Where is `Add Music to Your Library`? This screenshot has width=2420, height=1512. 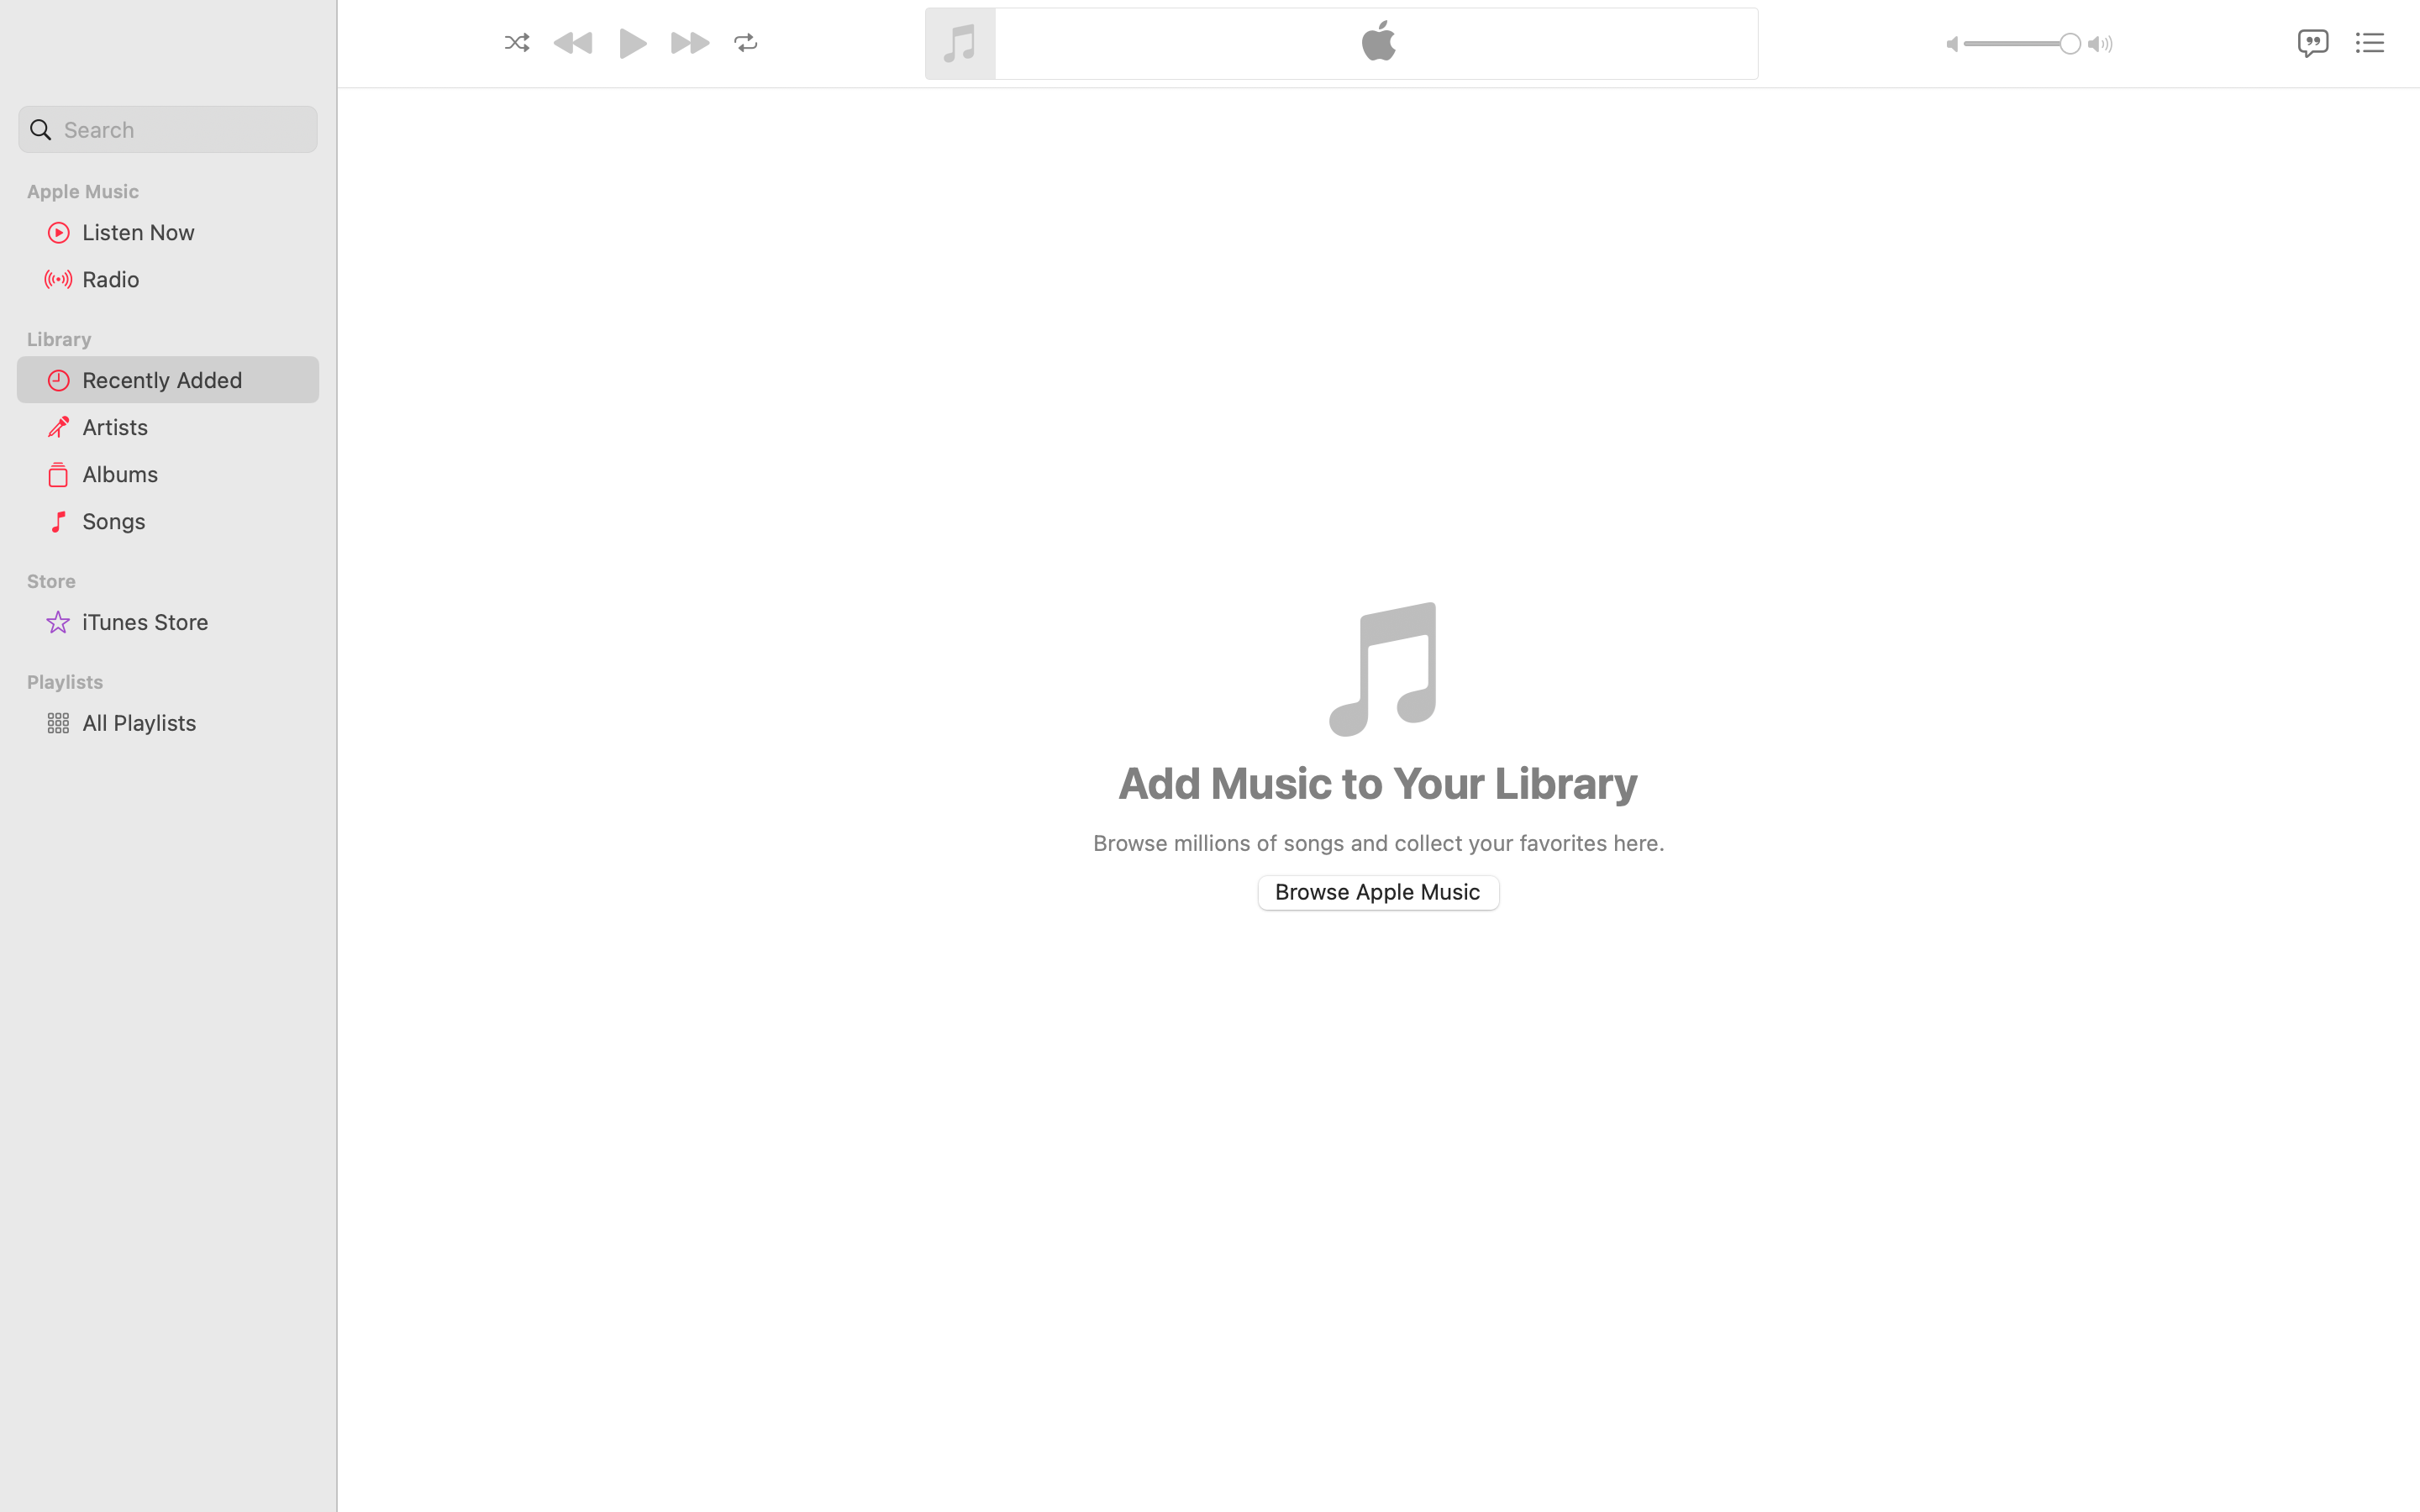 Add Music to Your Library is located at coordinates (1378, 782).